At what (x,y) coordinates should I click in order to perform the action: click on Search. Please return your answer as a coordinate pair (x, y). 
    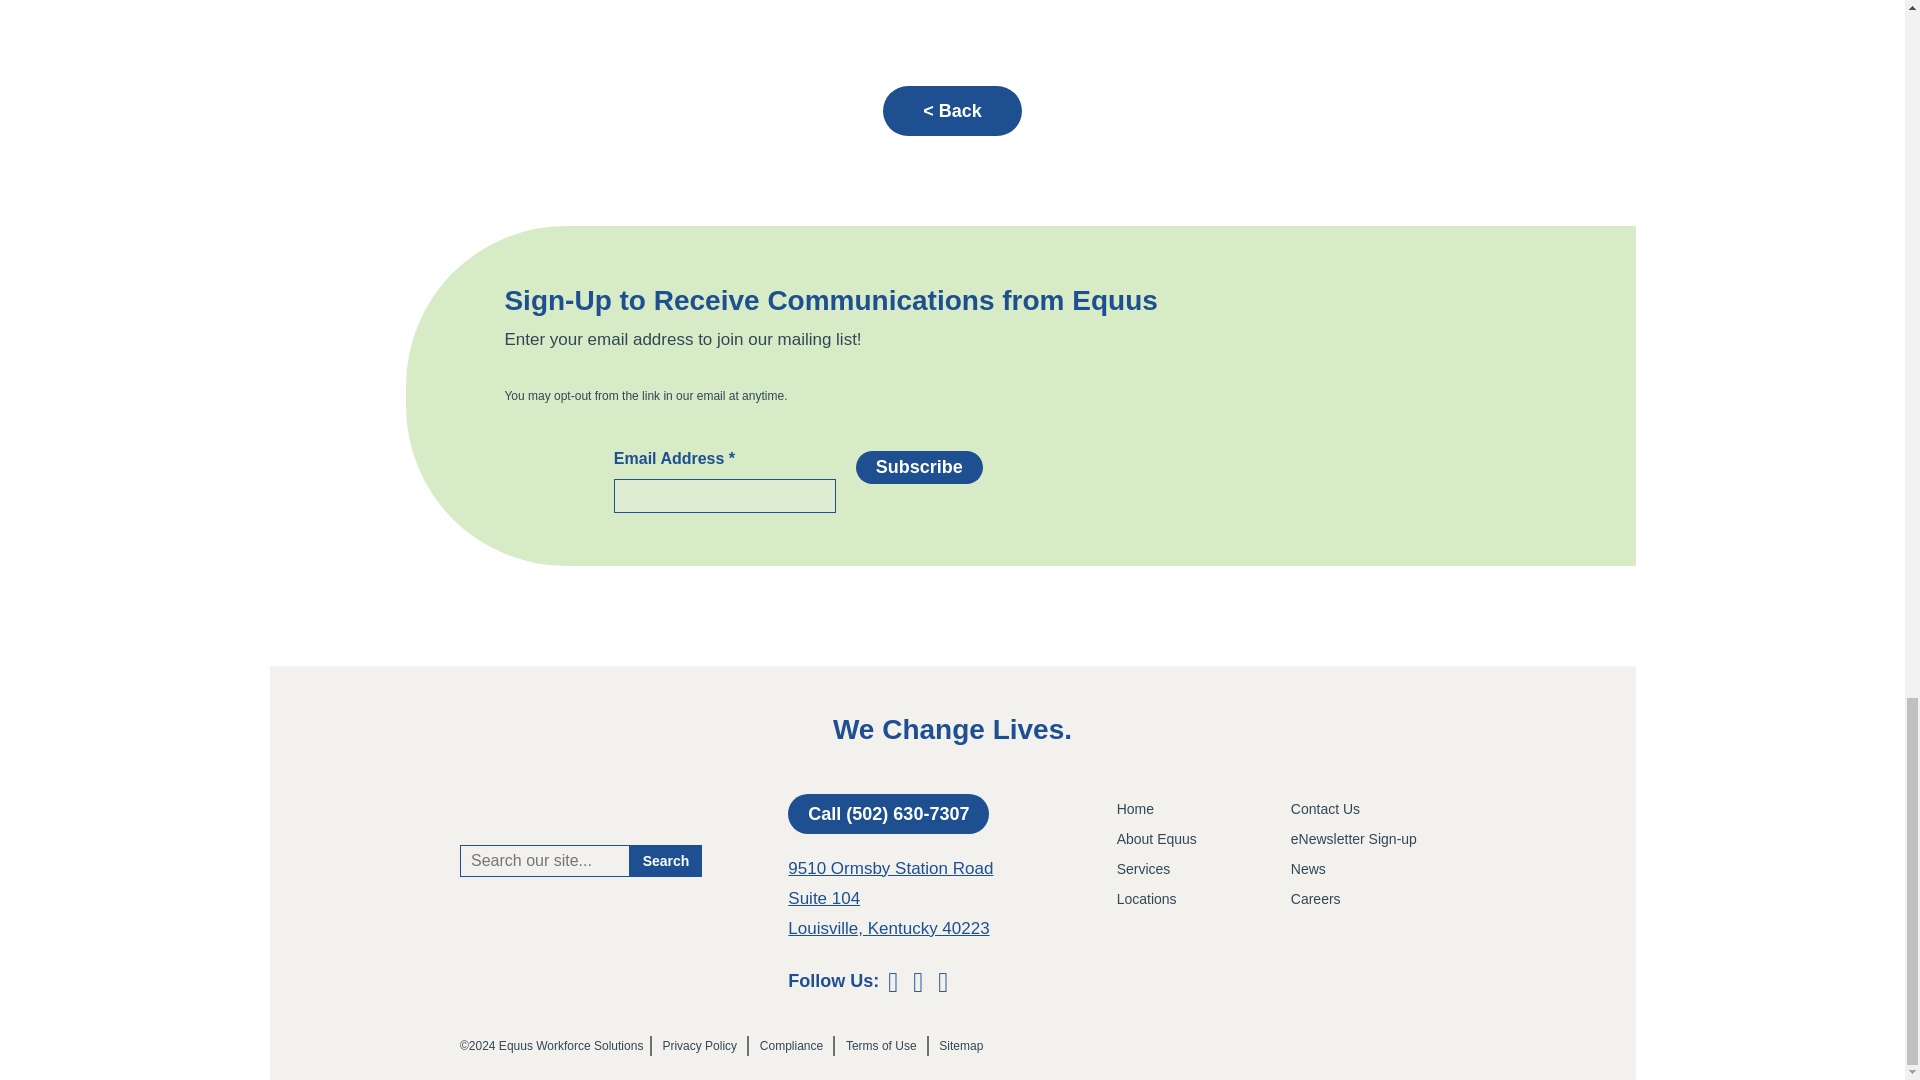
    Looking at the image, I should click on (666, 860).